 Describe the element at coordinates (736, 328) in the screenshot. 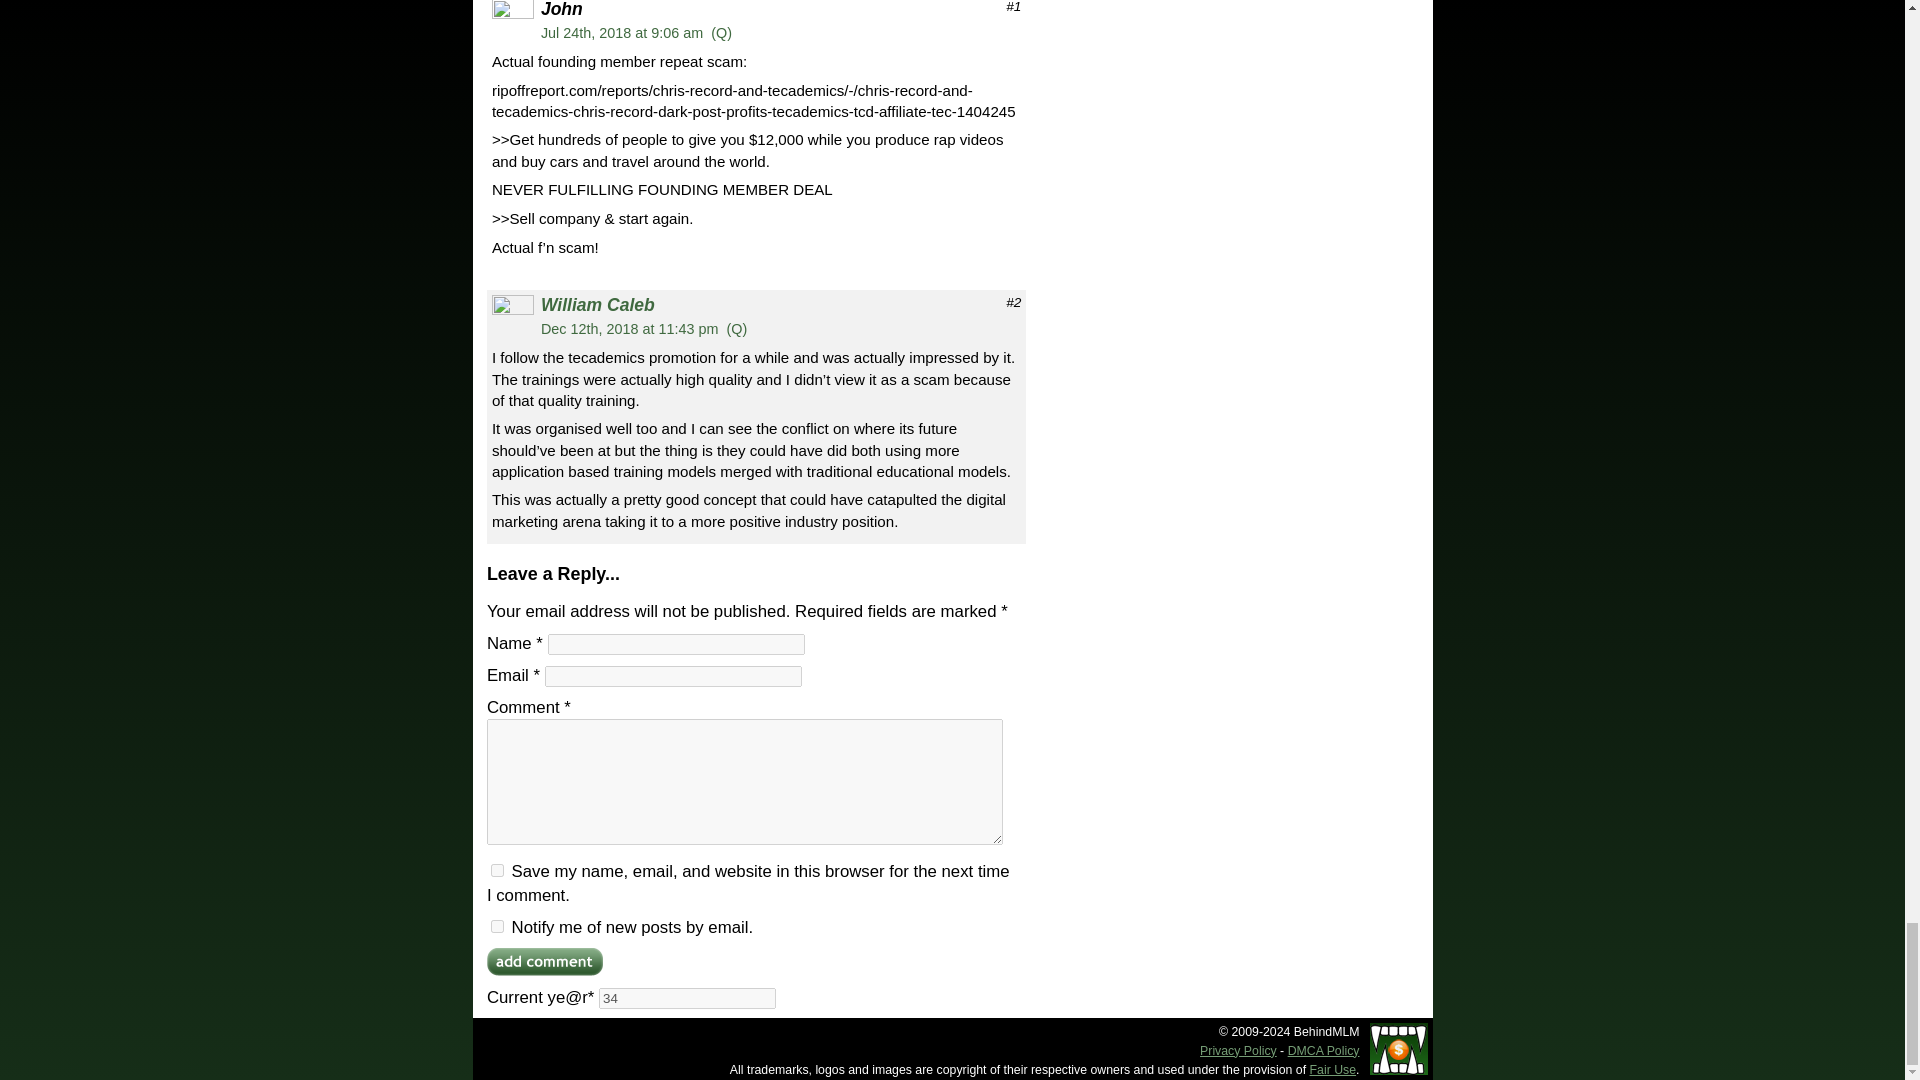

I see `Click here or select text to quote comment` at that location.